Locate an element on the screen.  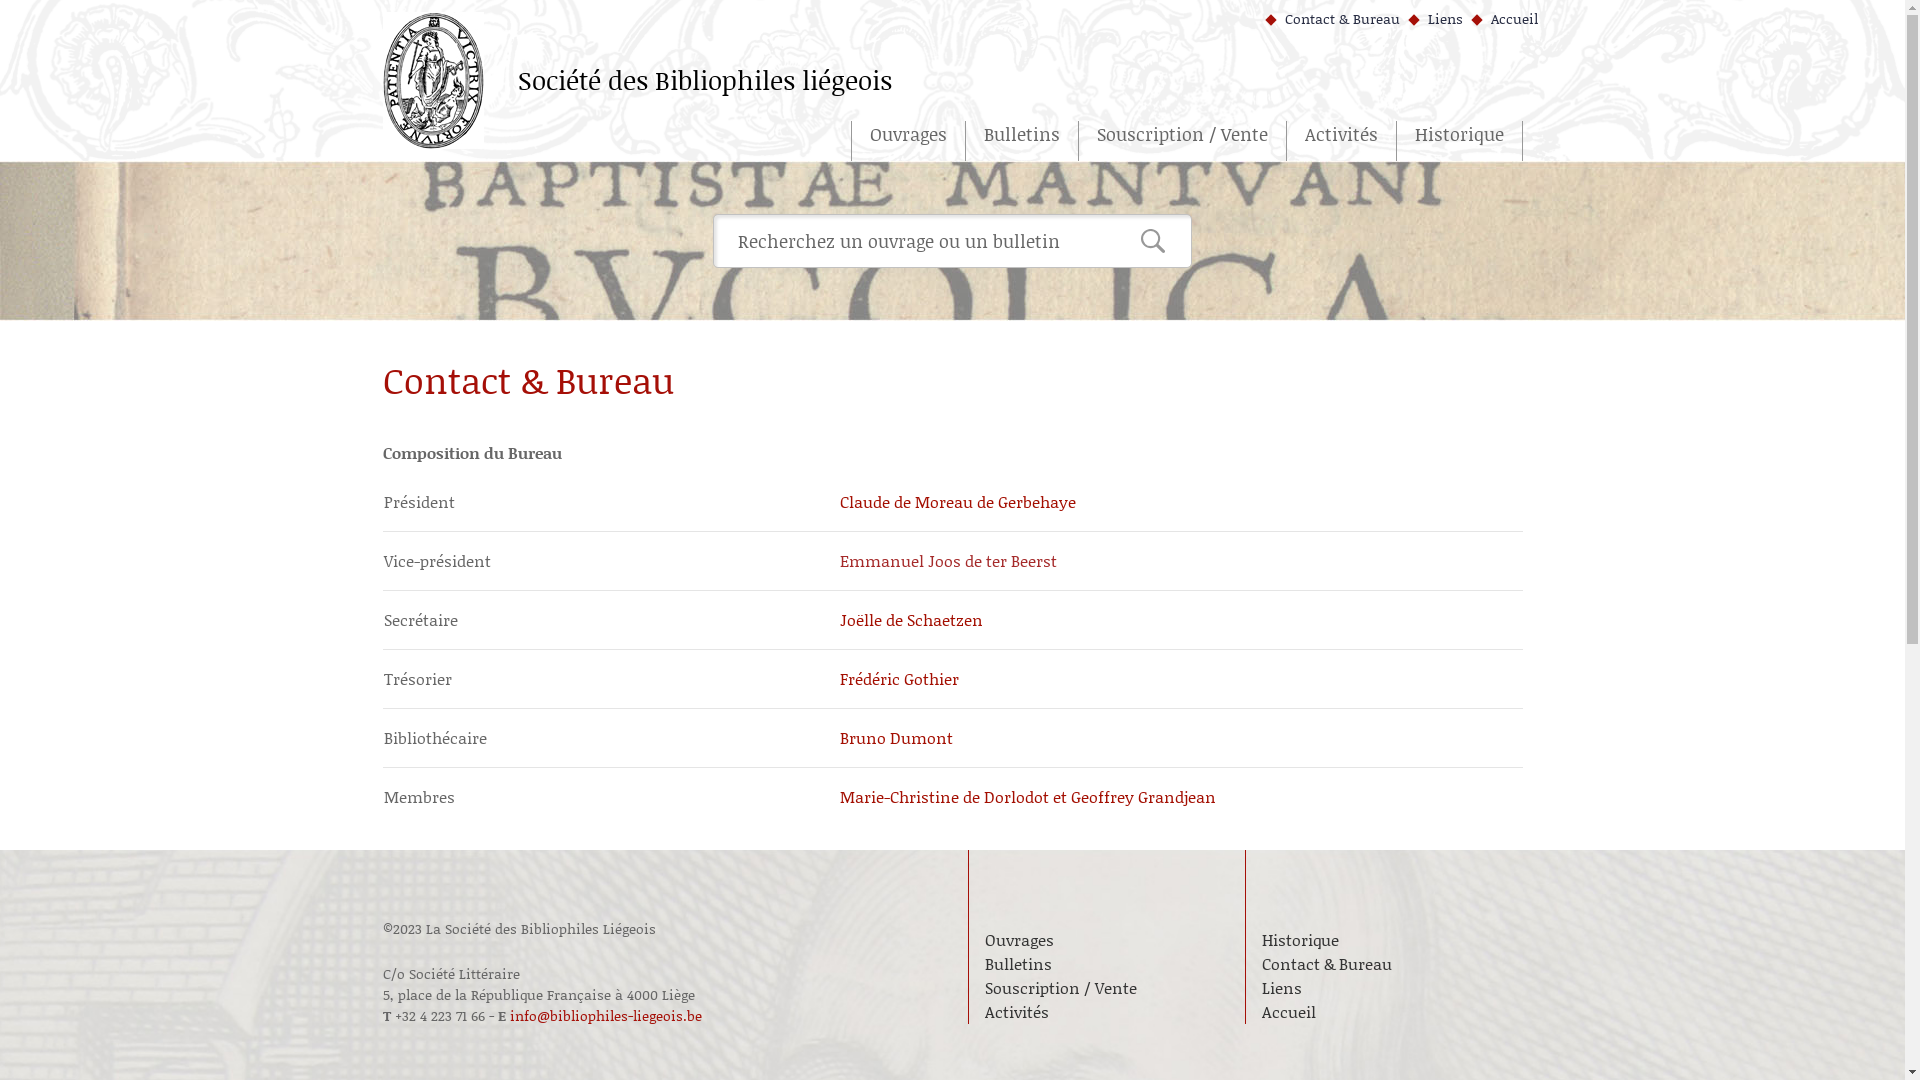
Contact & Bureau is located at coordinates (1332, 18).